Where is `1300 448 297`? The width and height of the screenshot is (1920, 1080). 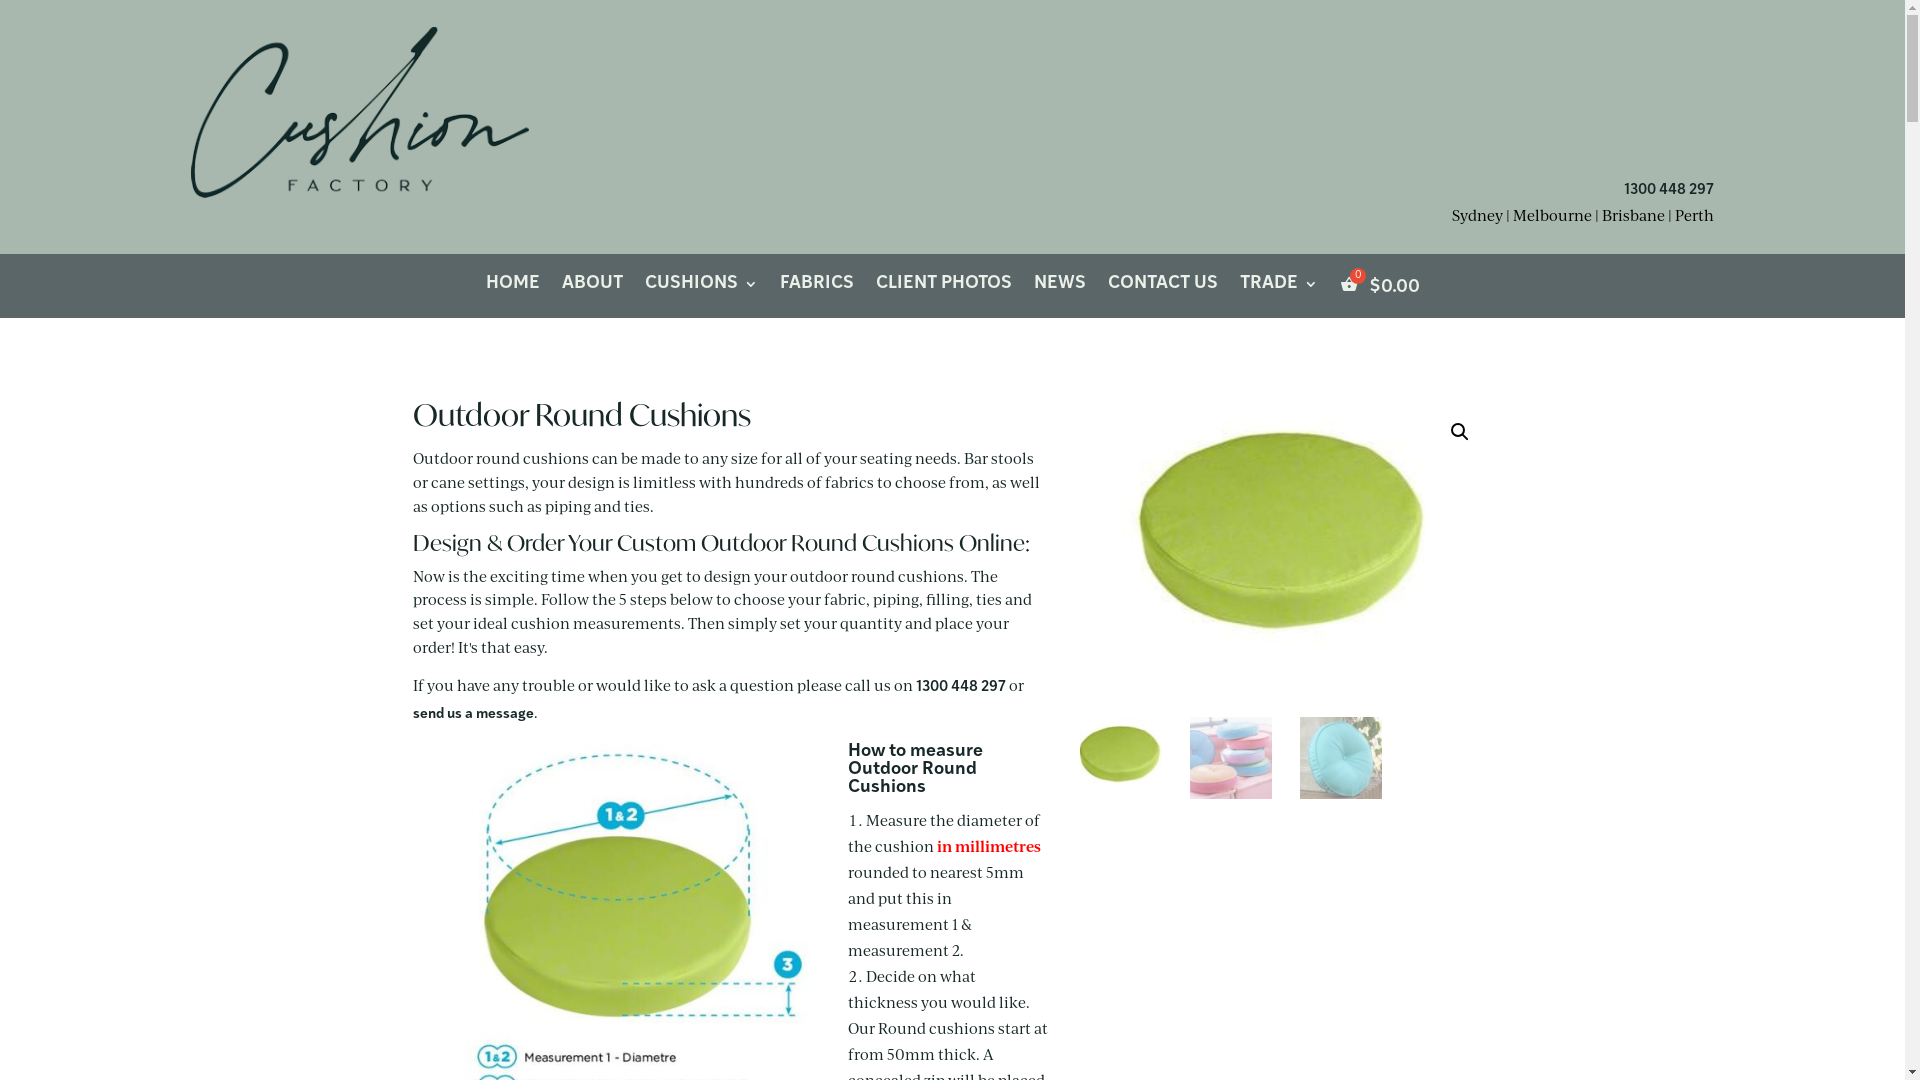
1300 448 297 is located at coordinates (1669, 190).